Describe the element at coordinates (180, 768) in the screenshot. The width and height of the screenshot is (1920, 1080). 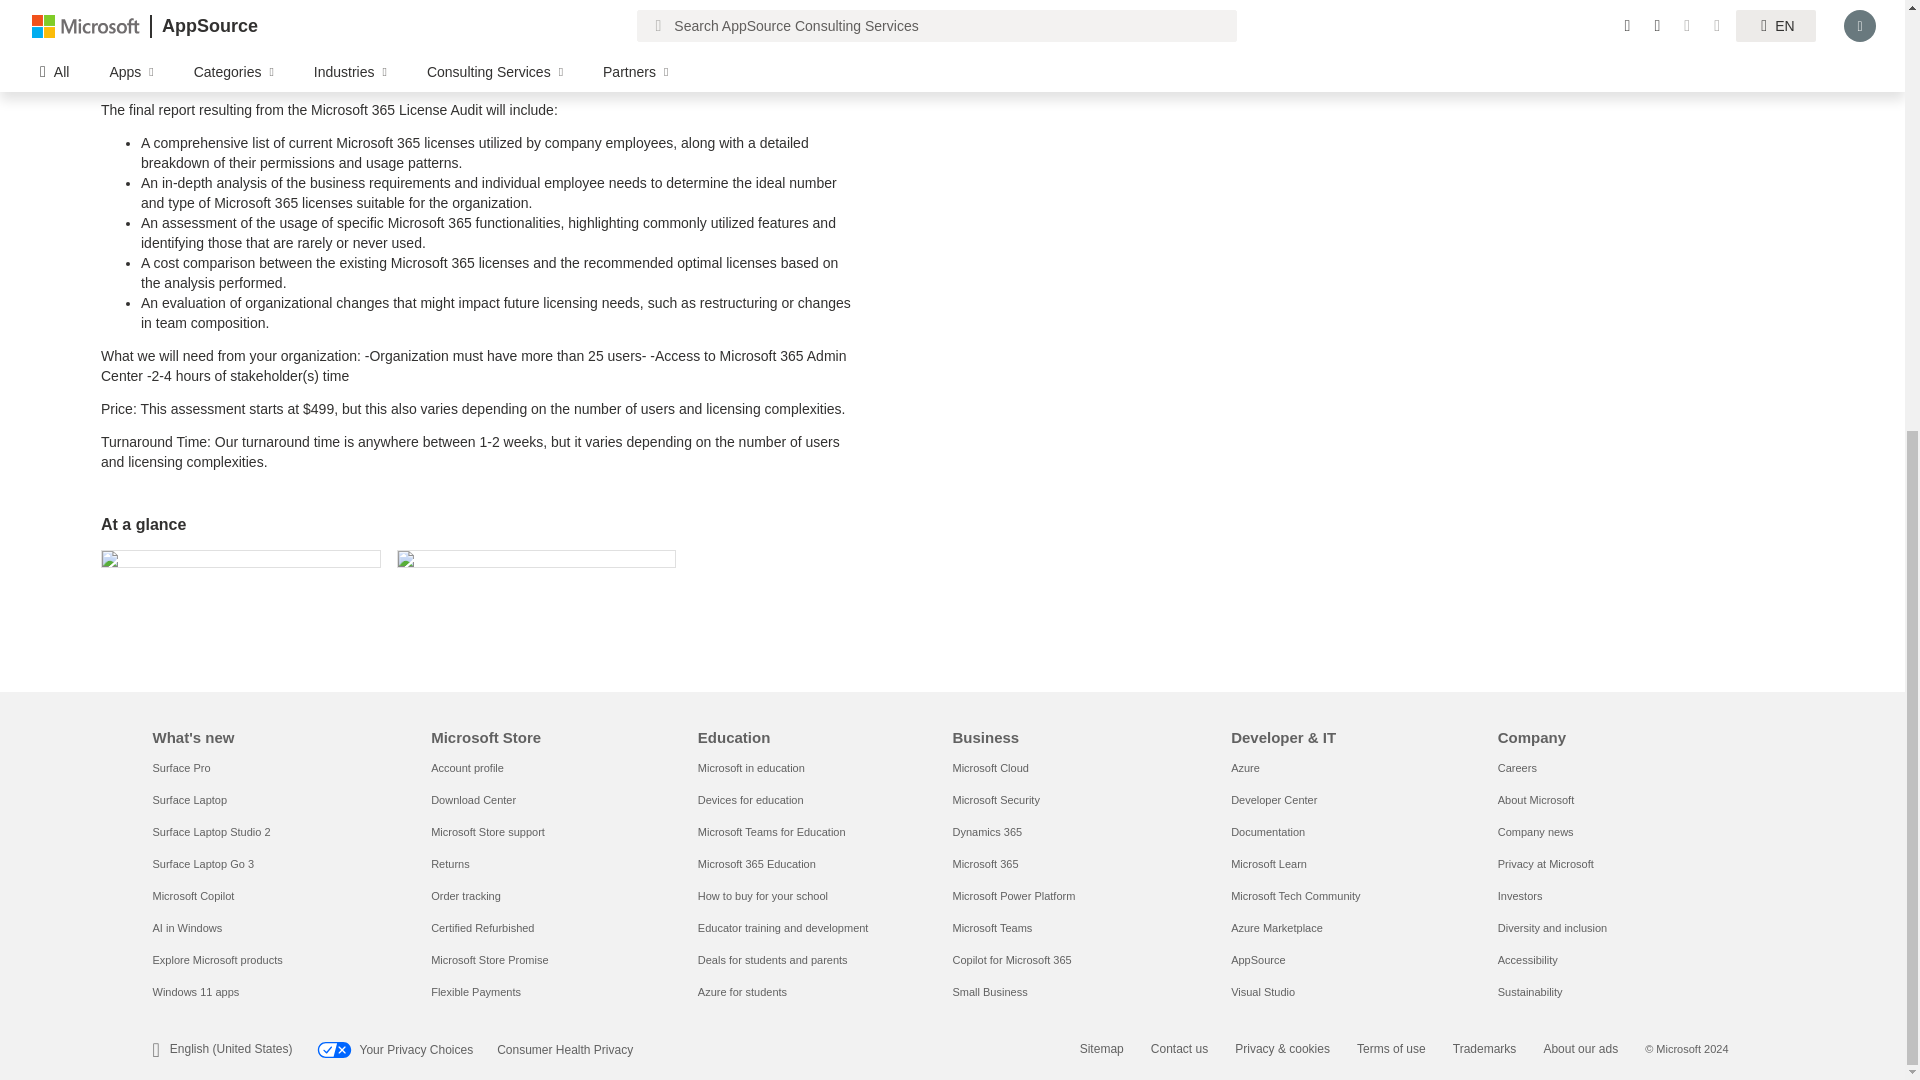
I see `Surface Pro` at that location.